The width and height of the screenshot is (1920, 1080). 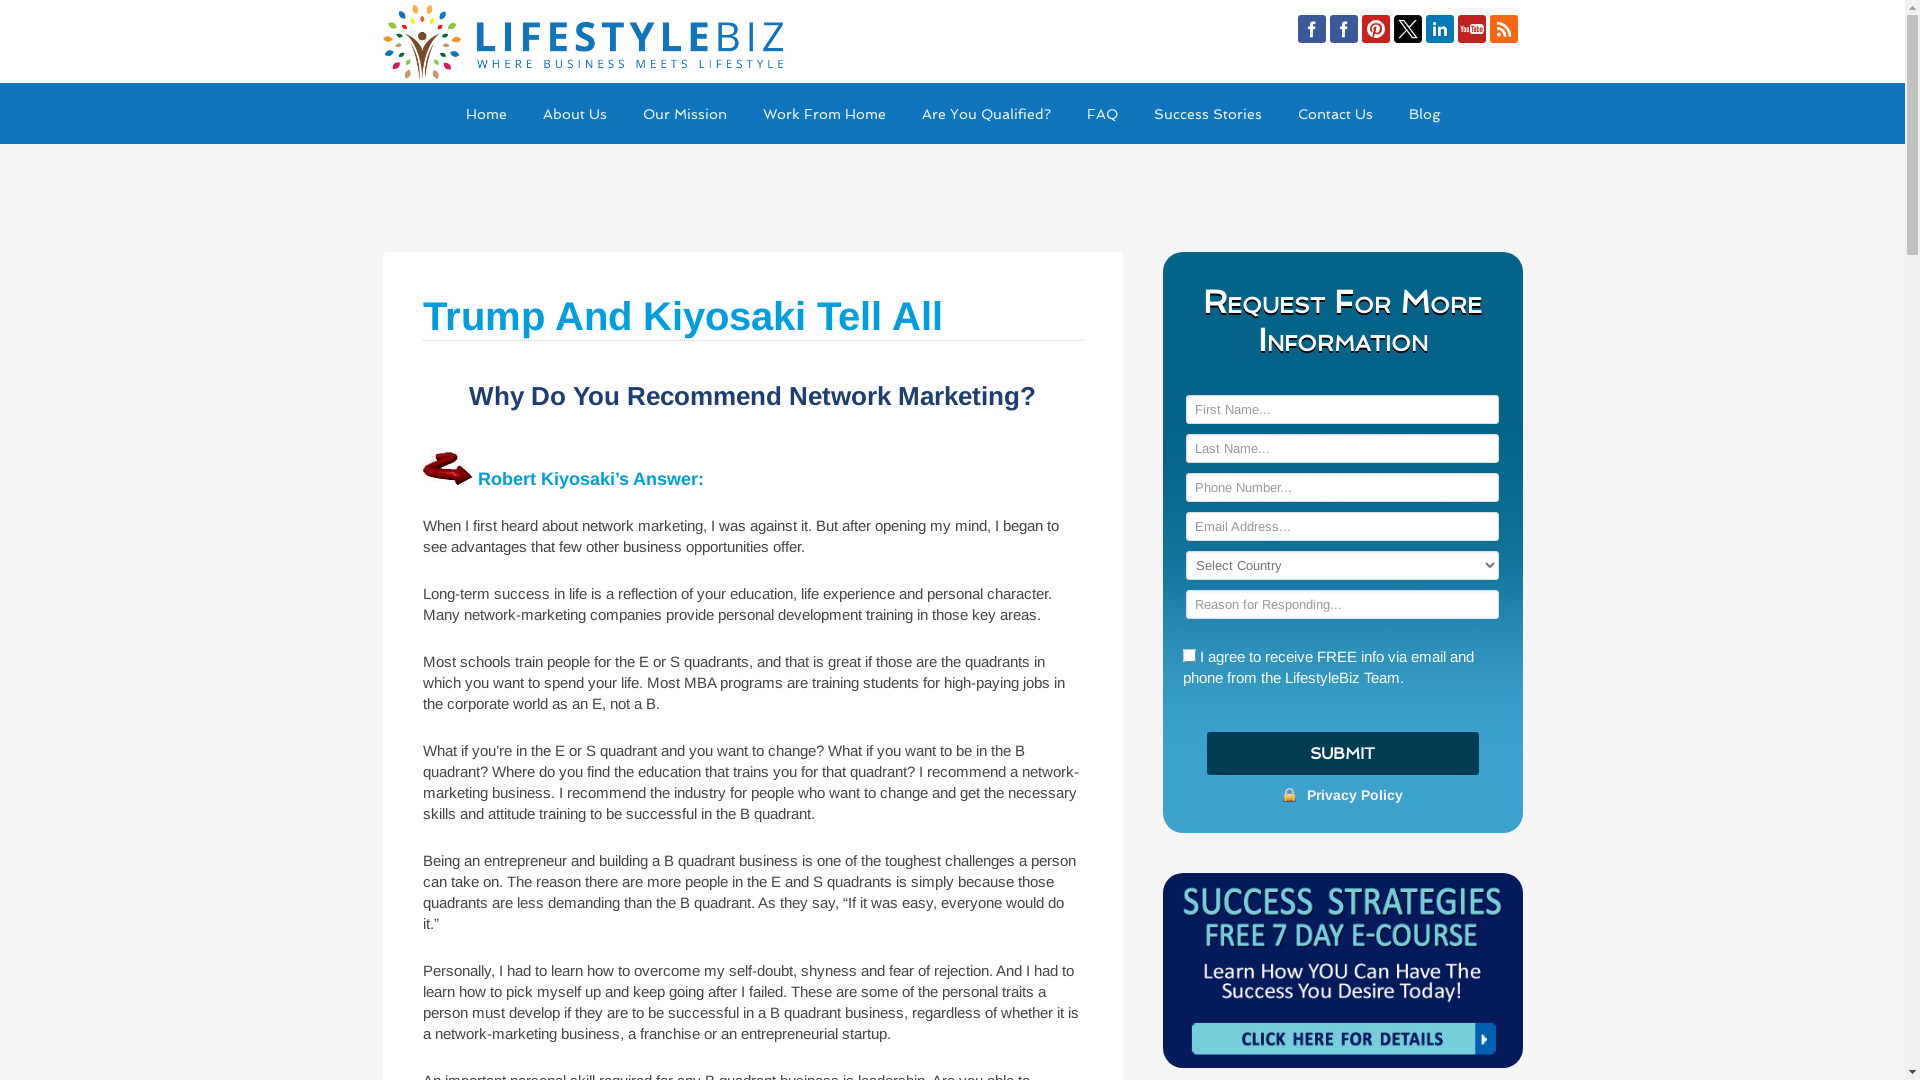 I want to click on About Us, so click(x=574, y=114).